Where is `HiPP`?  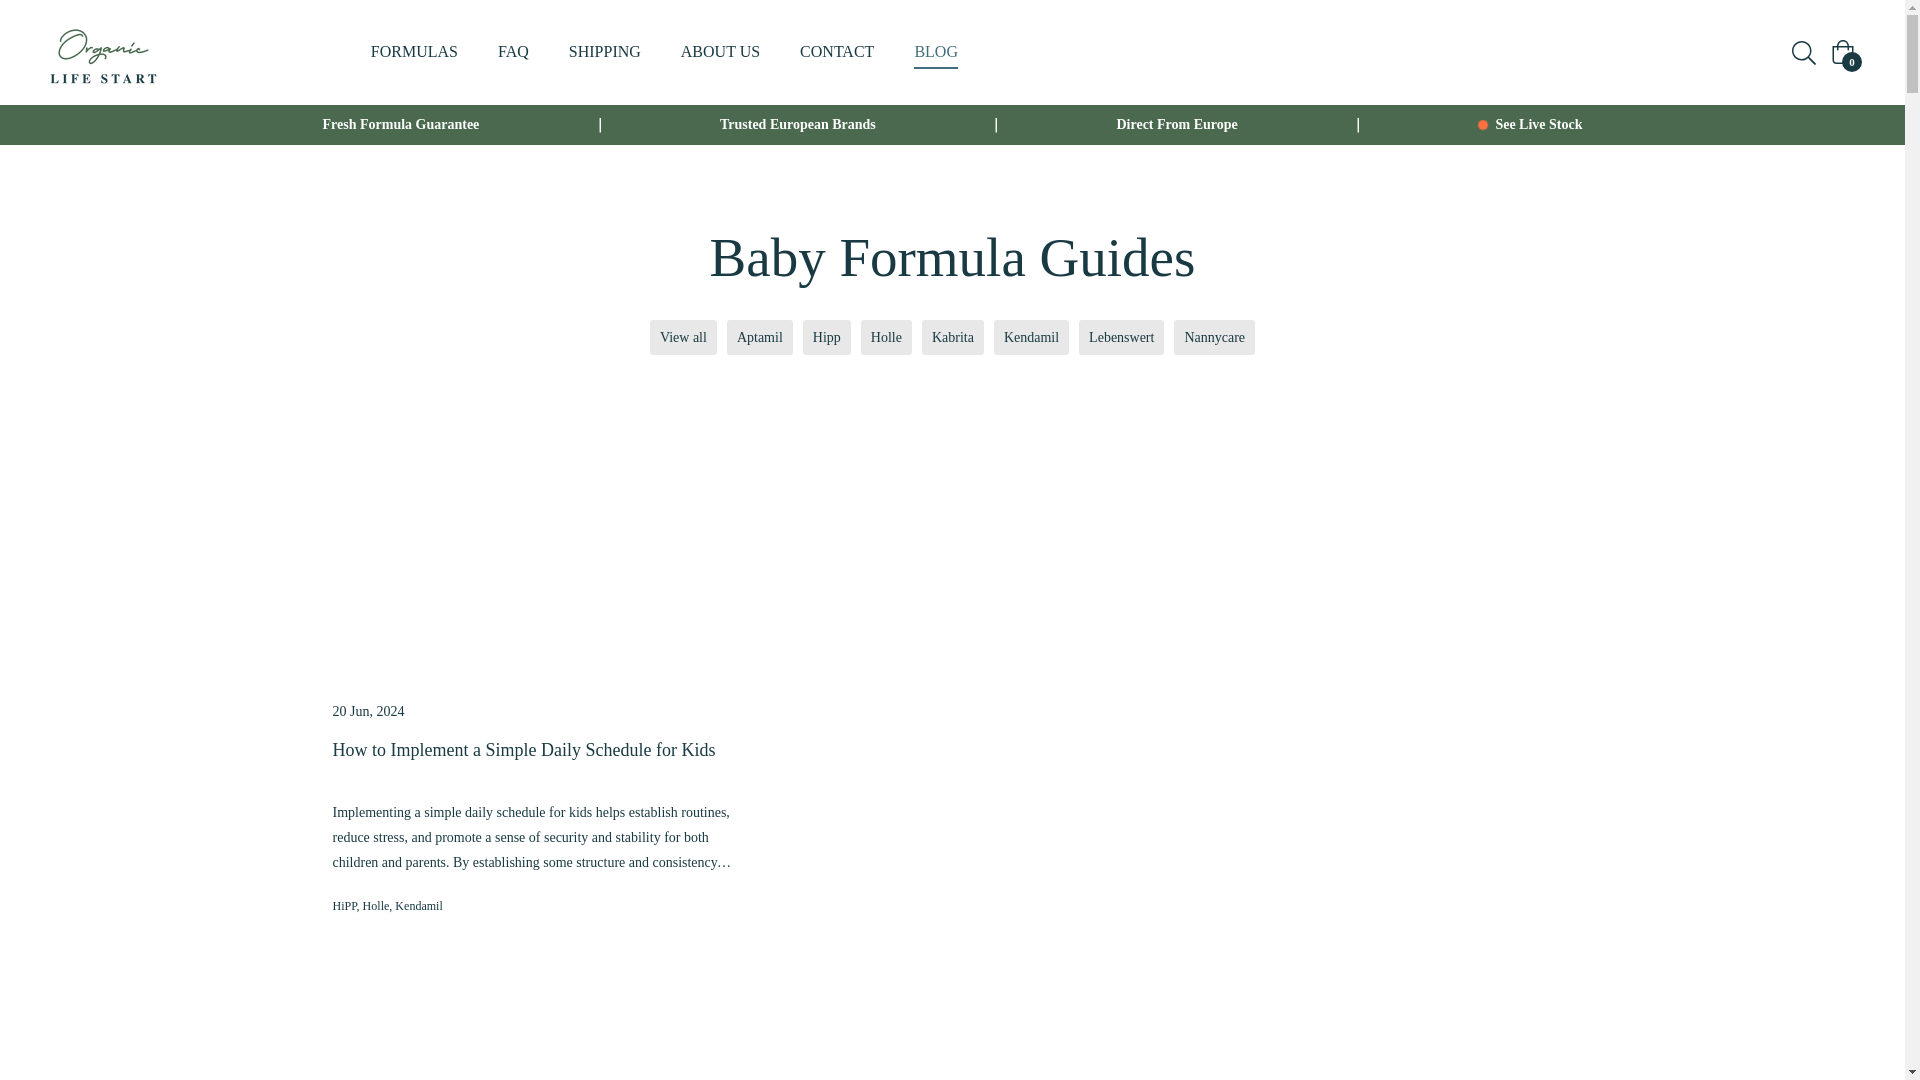 HiPP is located at coordinates (344, 905).